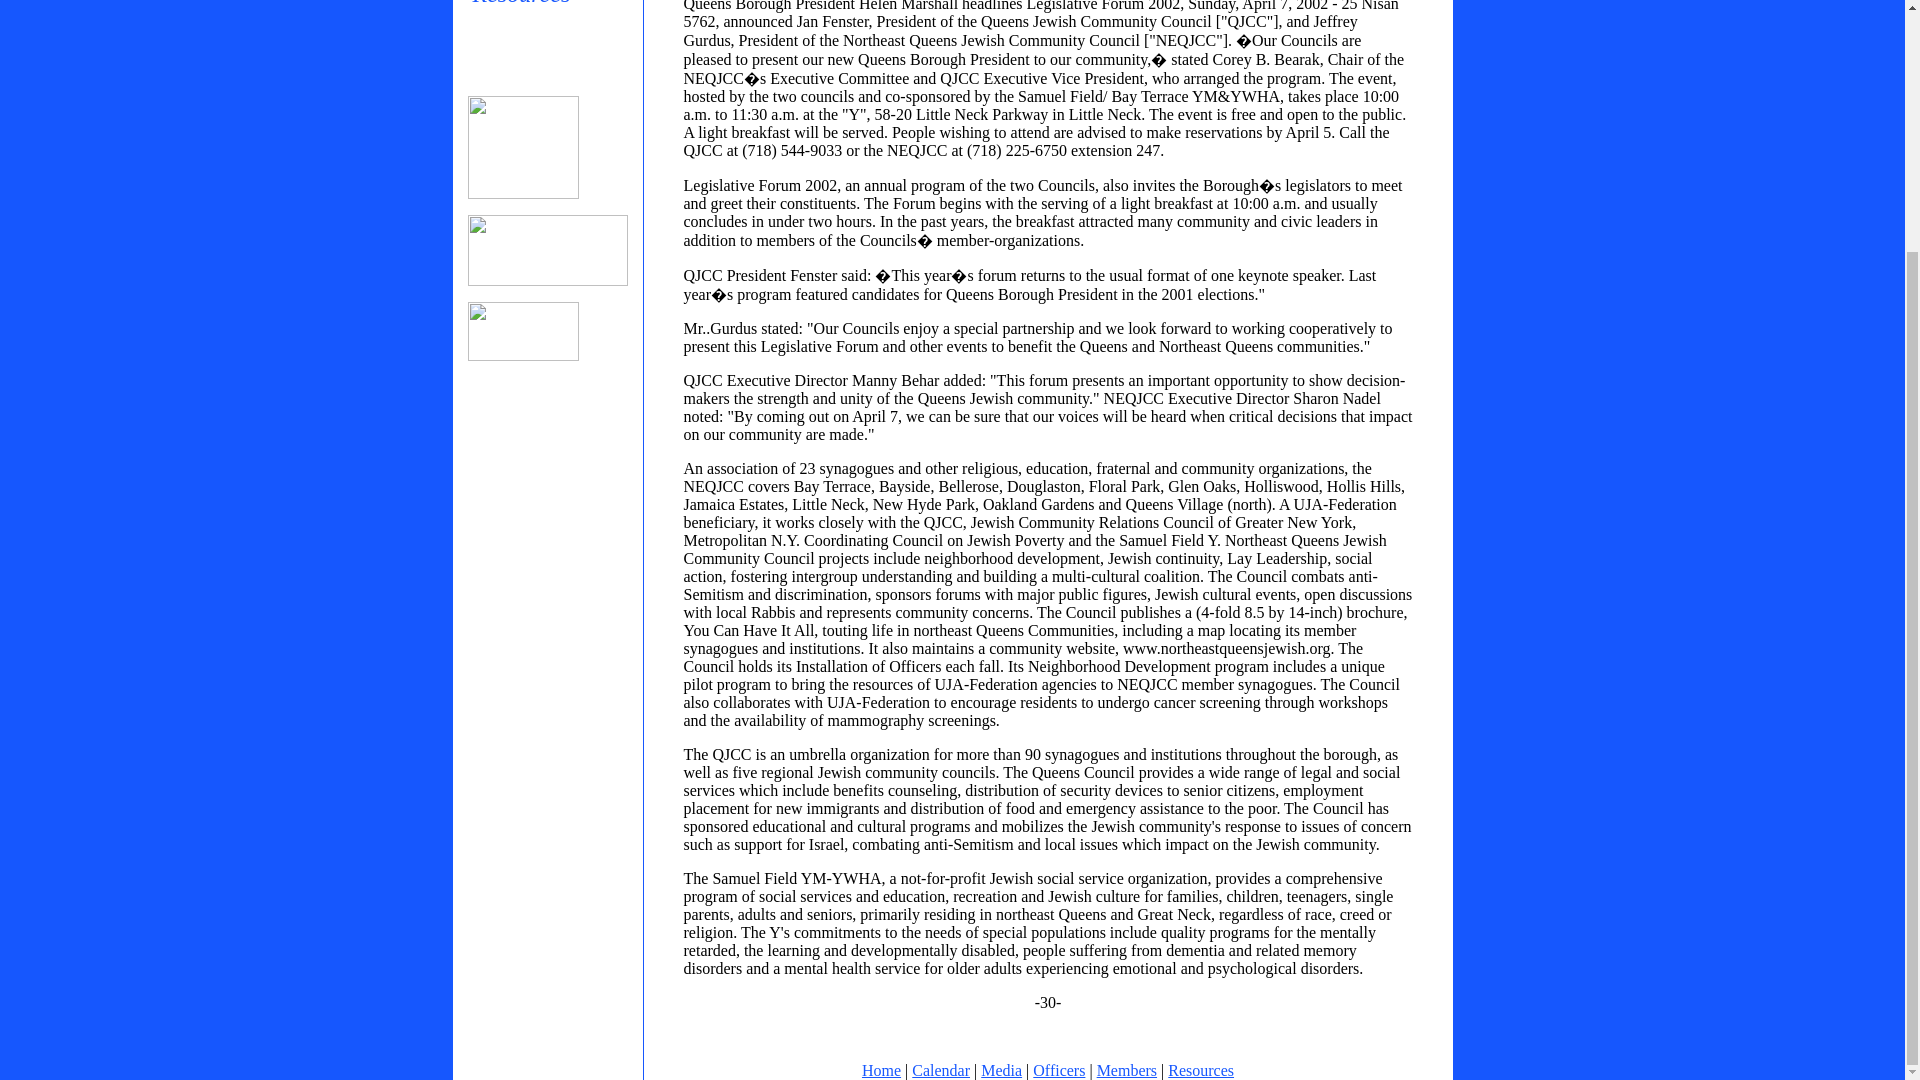 The height and width of the screenshot is (1080, 1920). Describe the element at coordinates (1126, 1070) in the screenshot. I see `Members` at that location.